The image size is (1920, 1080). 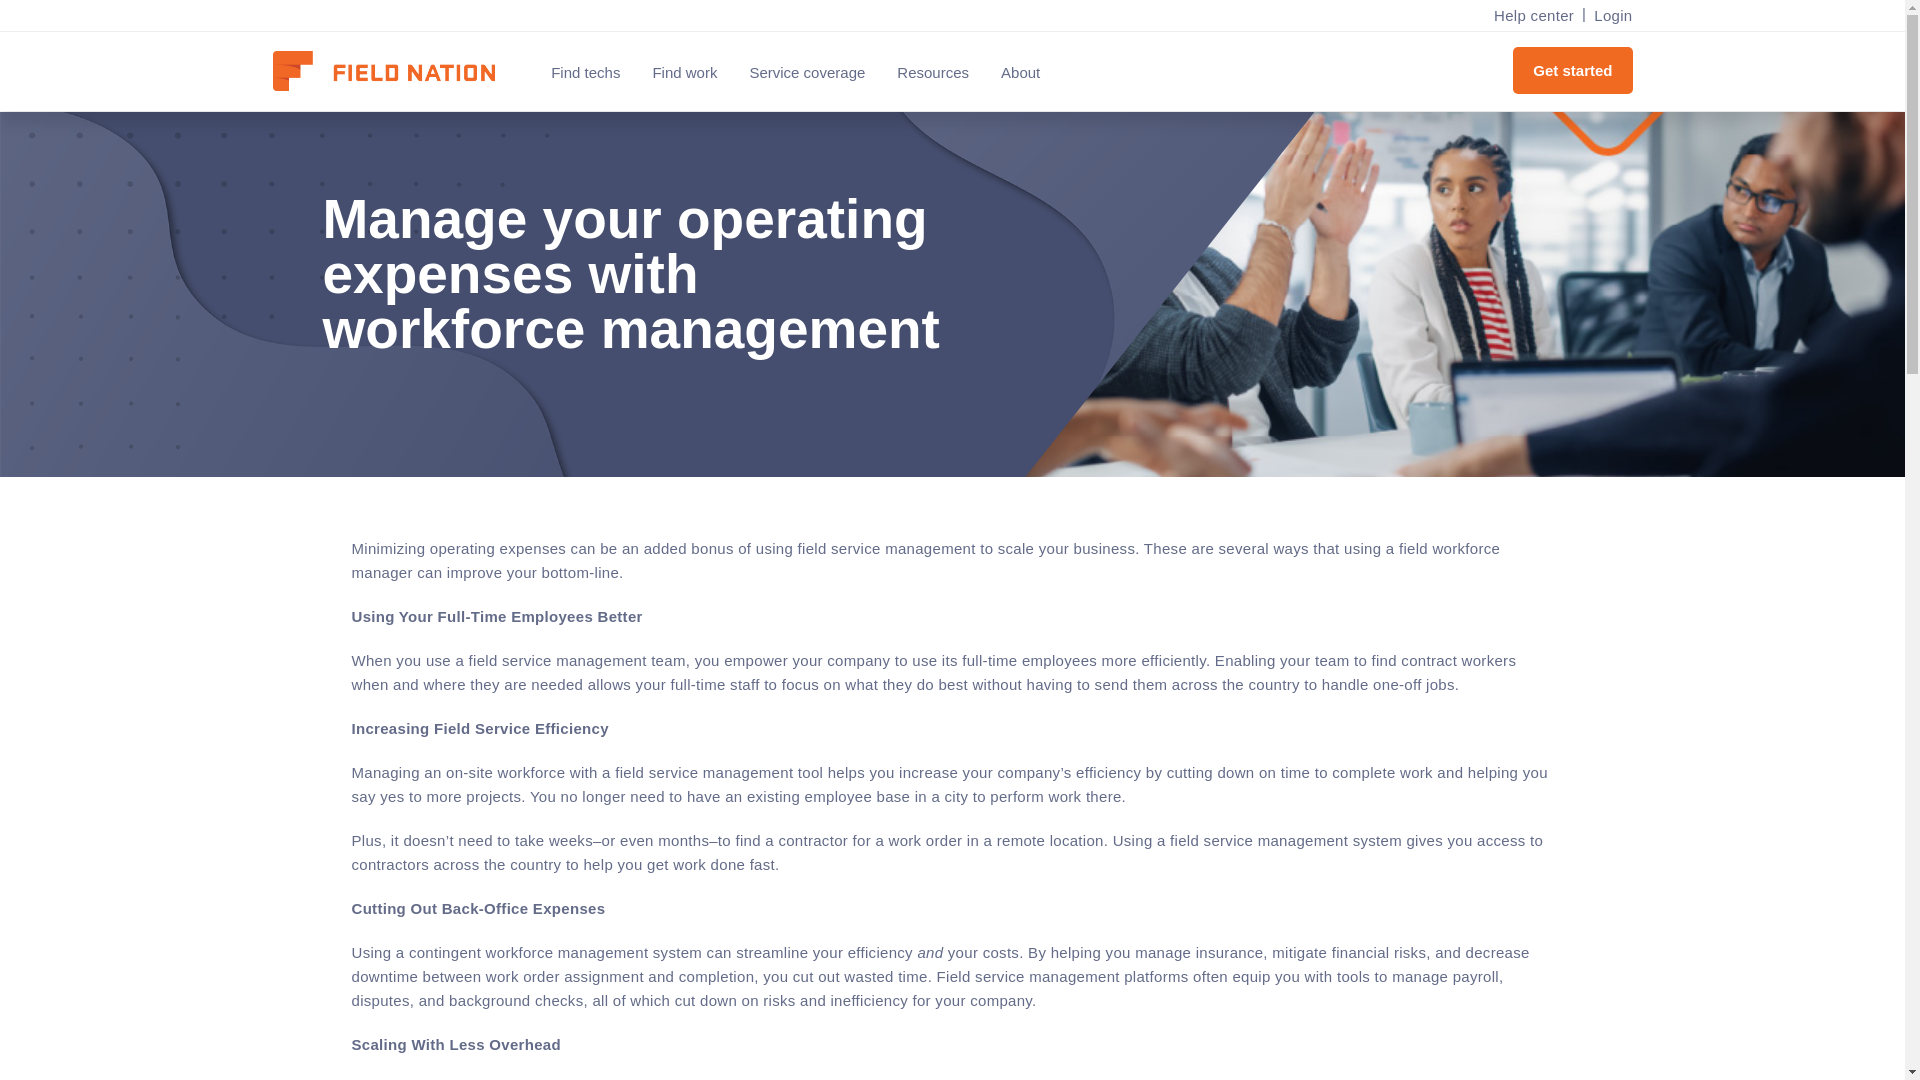 What do you see at coordinates (1534, 16) in the screenshot?
I see `Help center` at bounding box center [1534, 16].